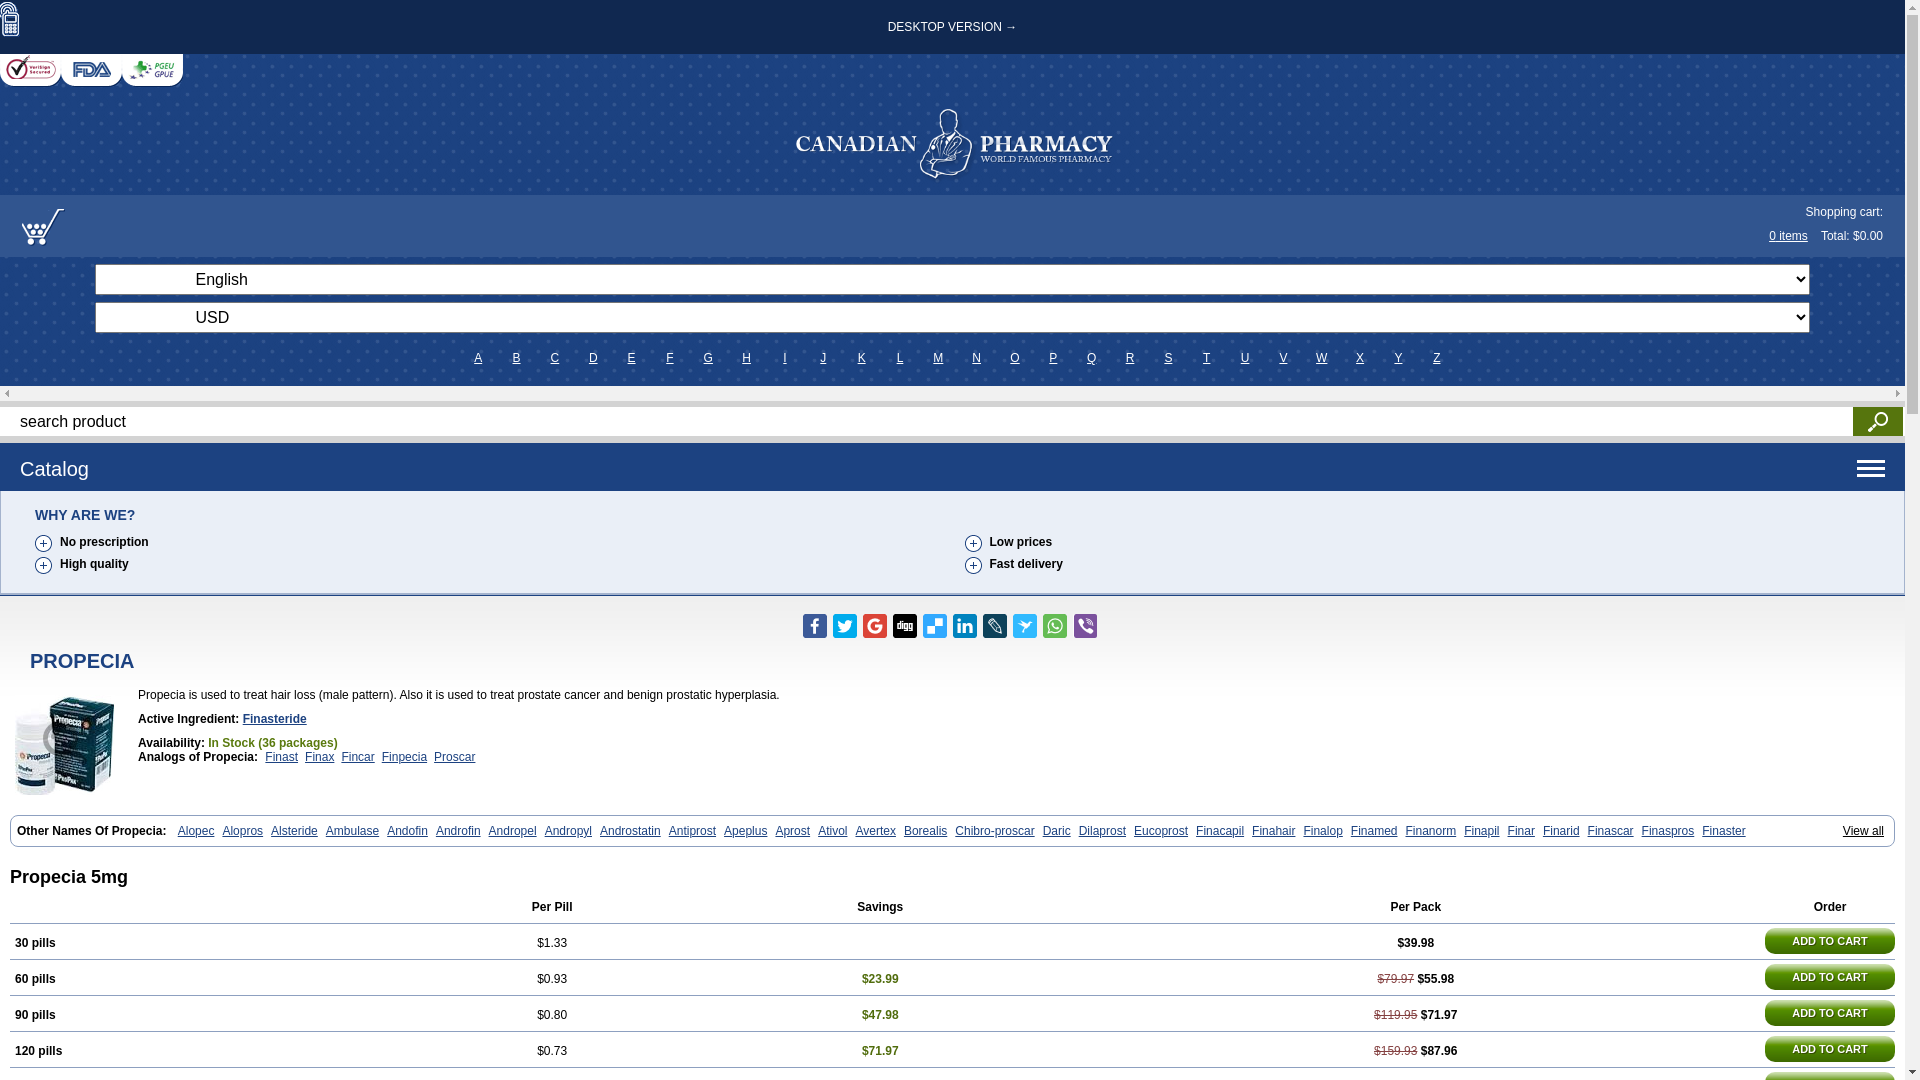  I want to click on O, so click(1016, 358).